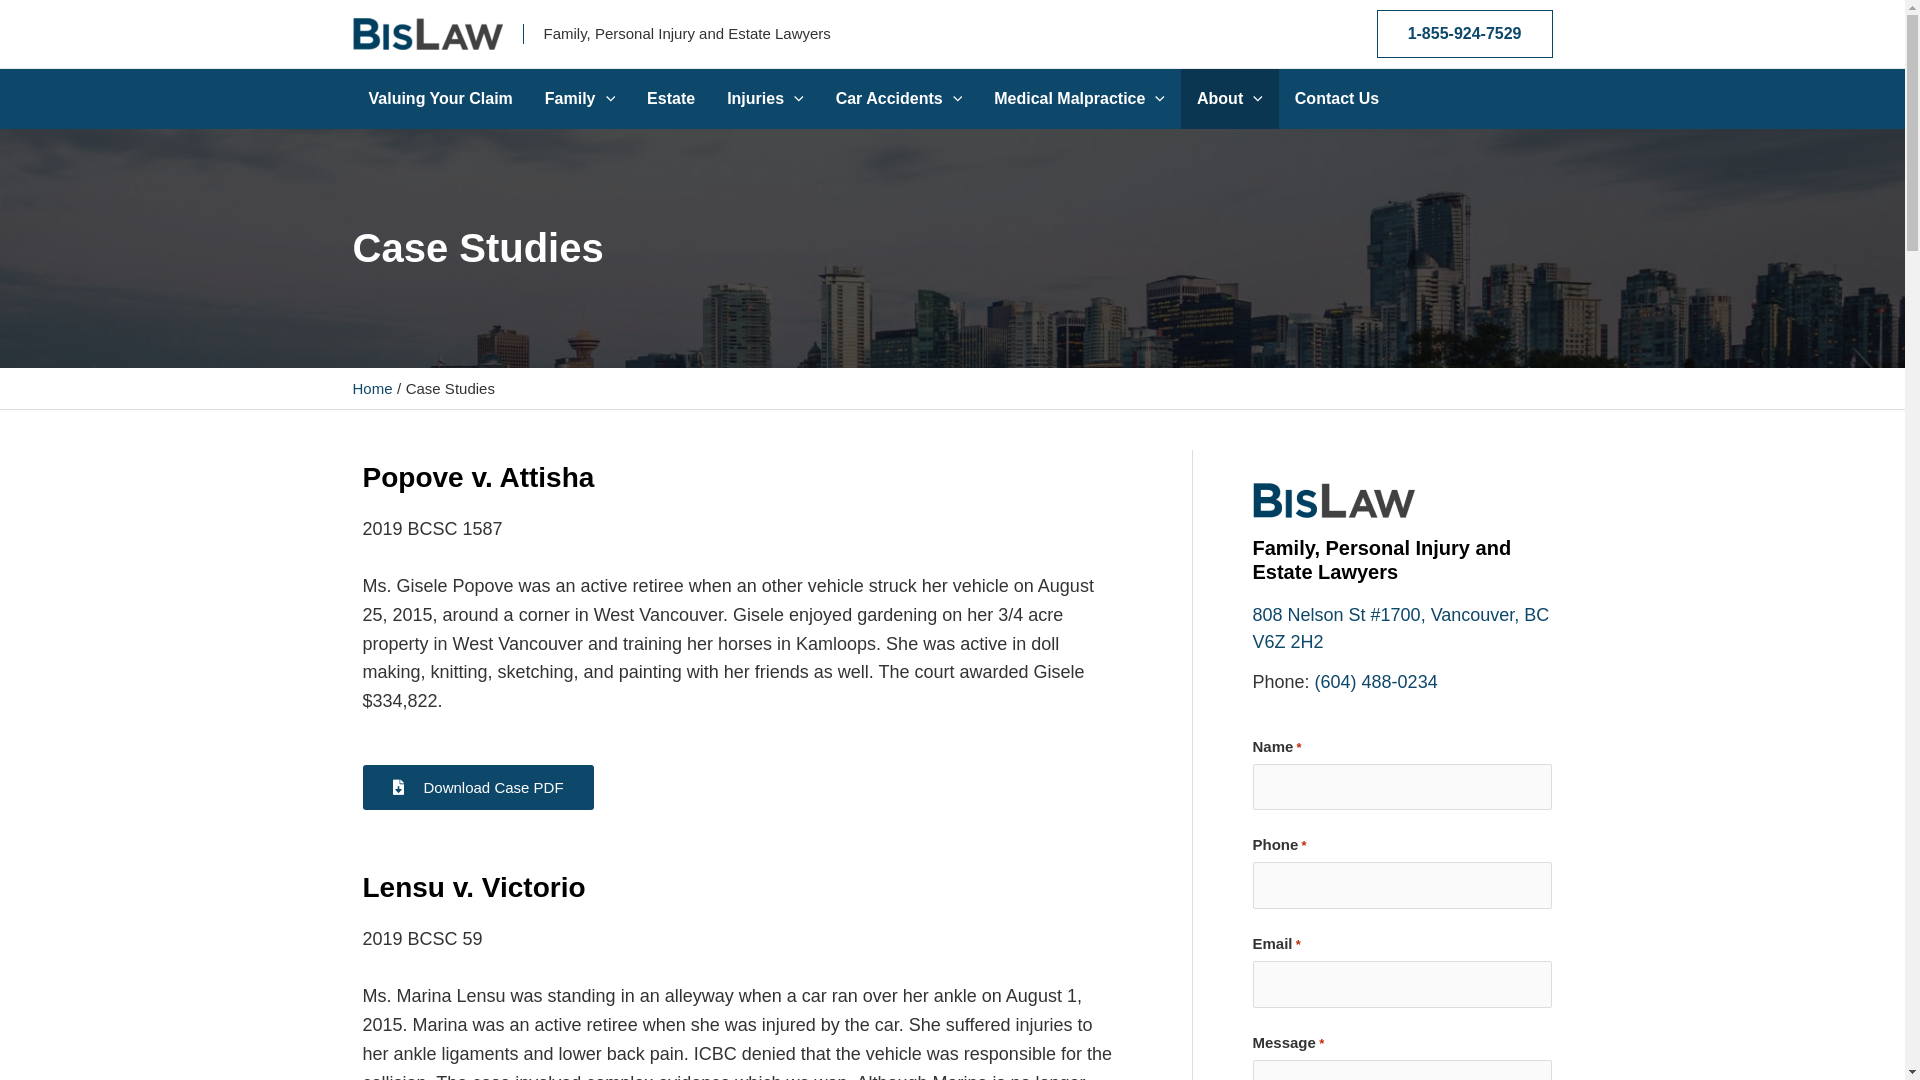  I want to click on Family, so click(580, 99).